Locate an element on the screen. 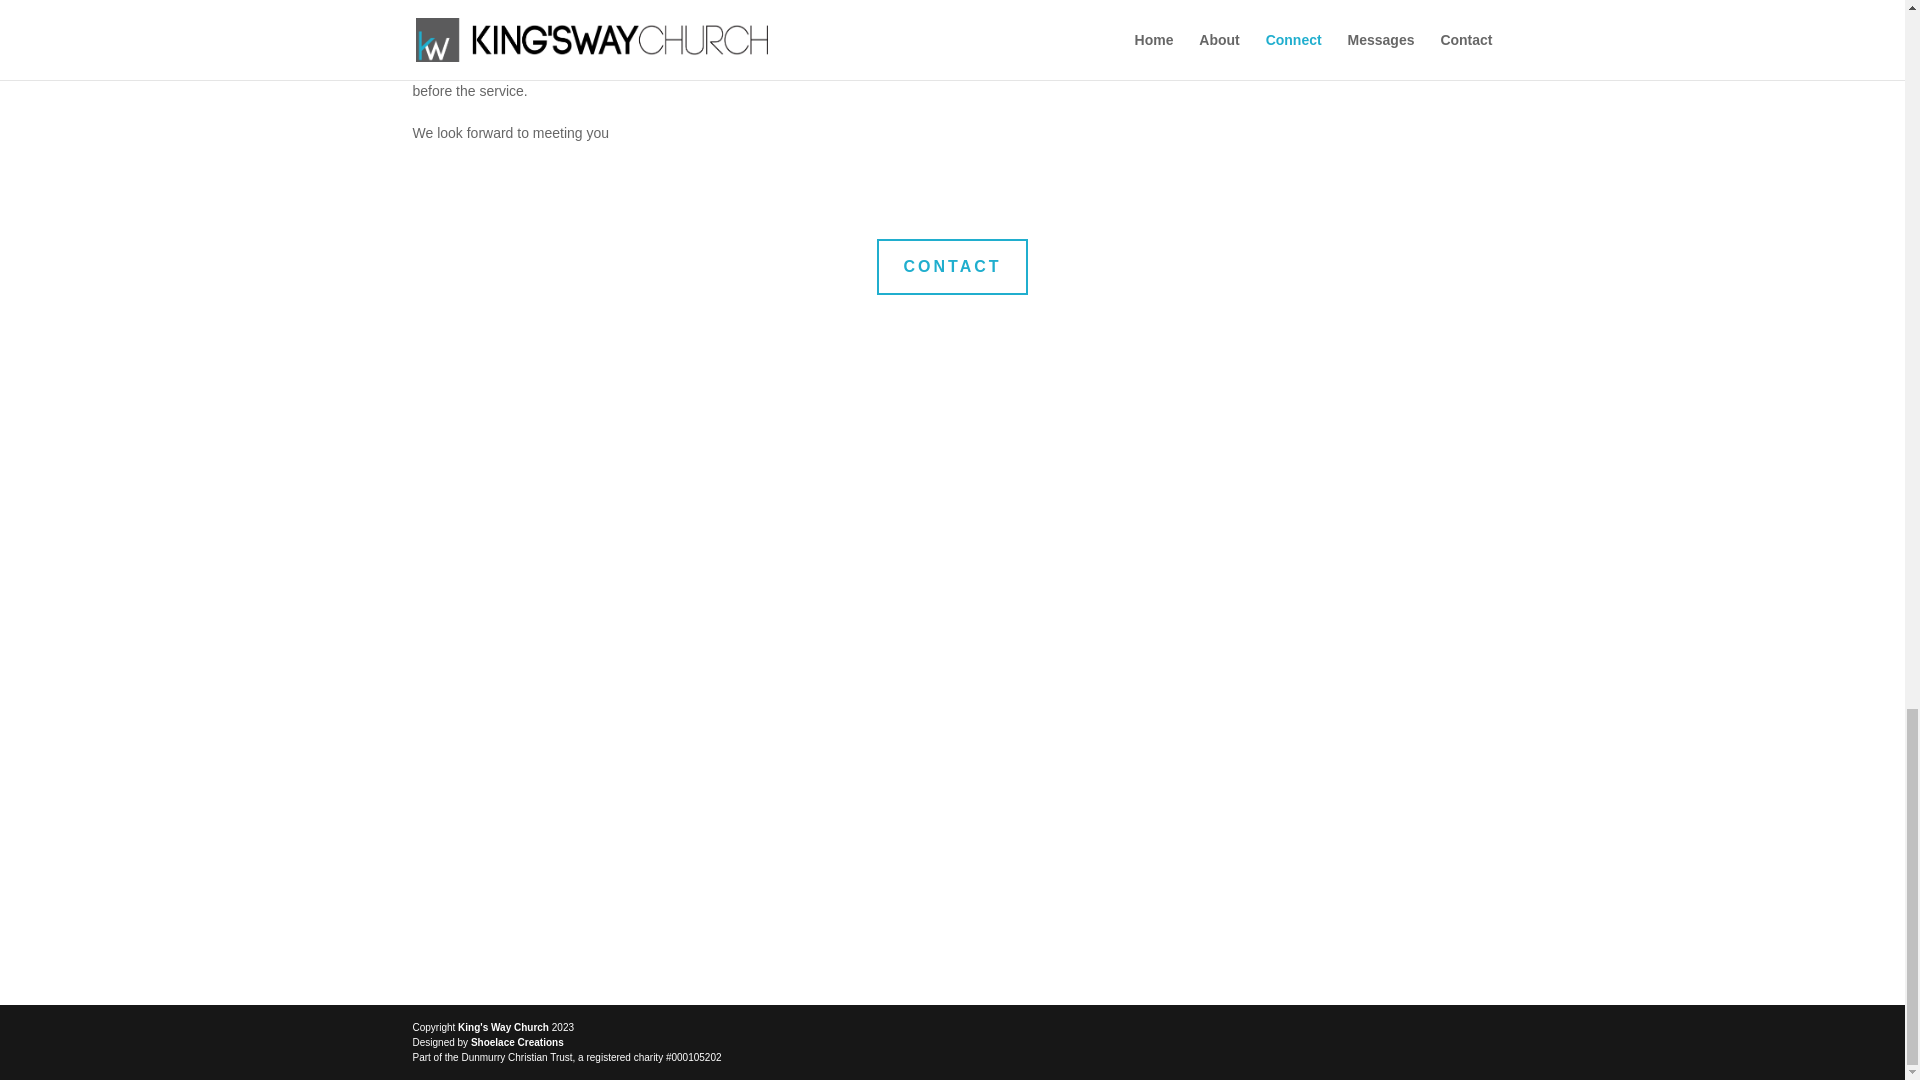 The height and width of the screenshot is (1080, 1920). King's Way Church is located at coordinates (504, 1026).